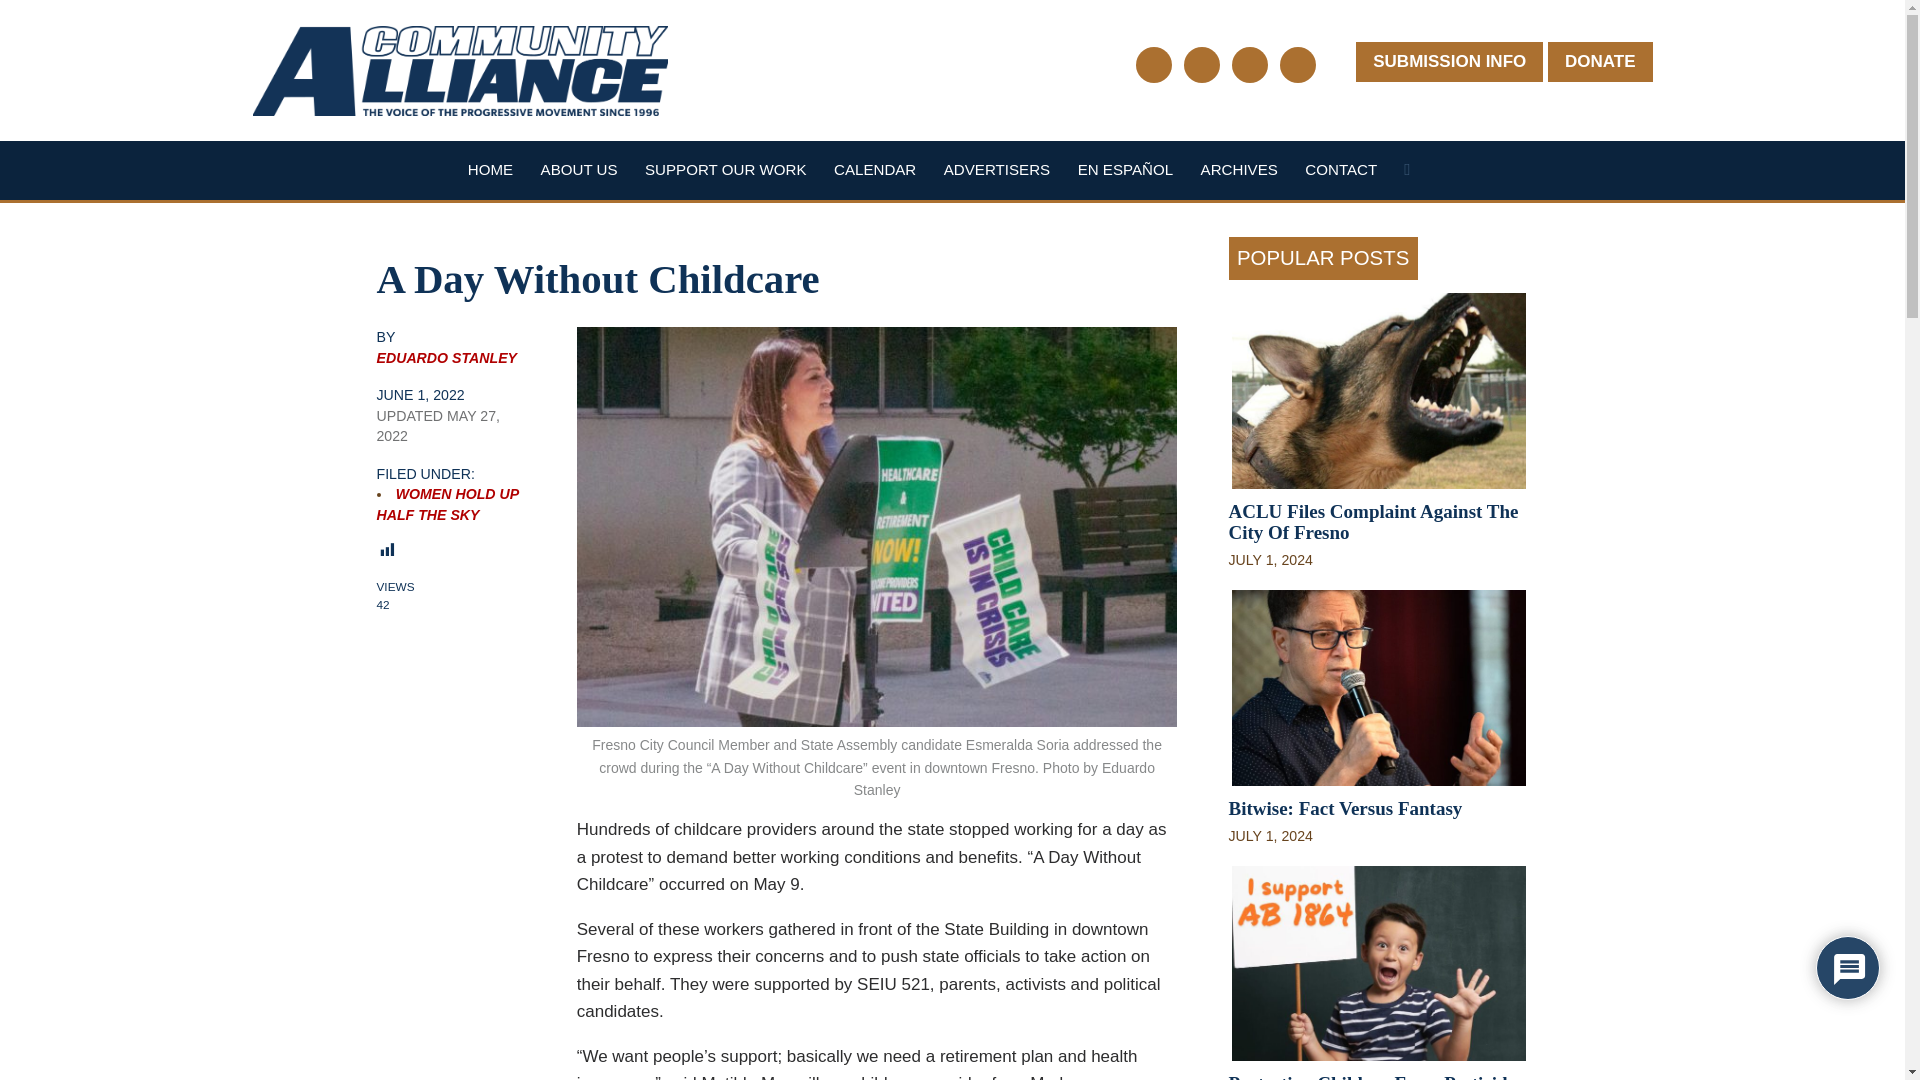 The width and height of the screenshot is (1920, 1080). What do you see at coordinates (1600, 62) in the screenshot?
I see `DONATE` at bounding box center [1600, 62].